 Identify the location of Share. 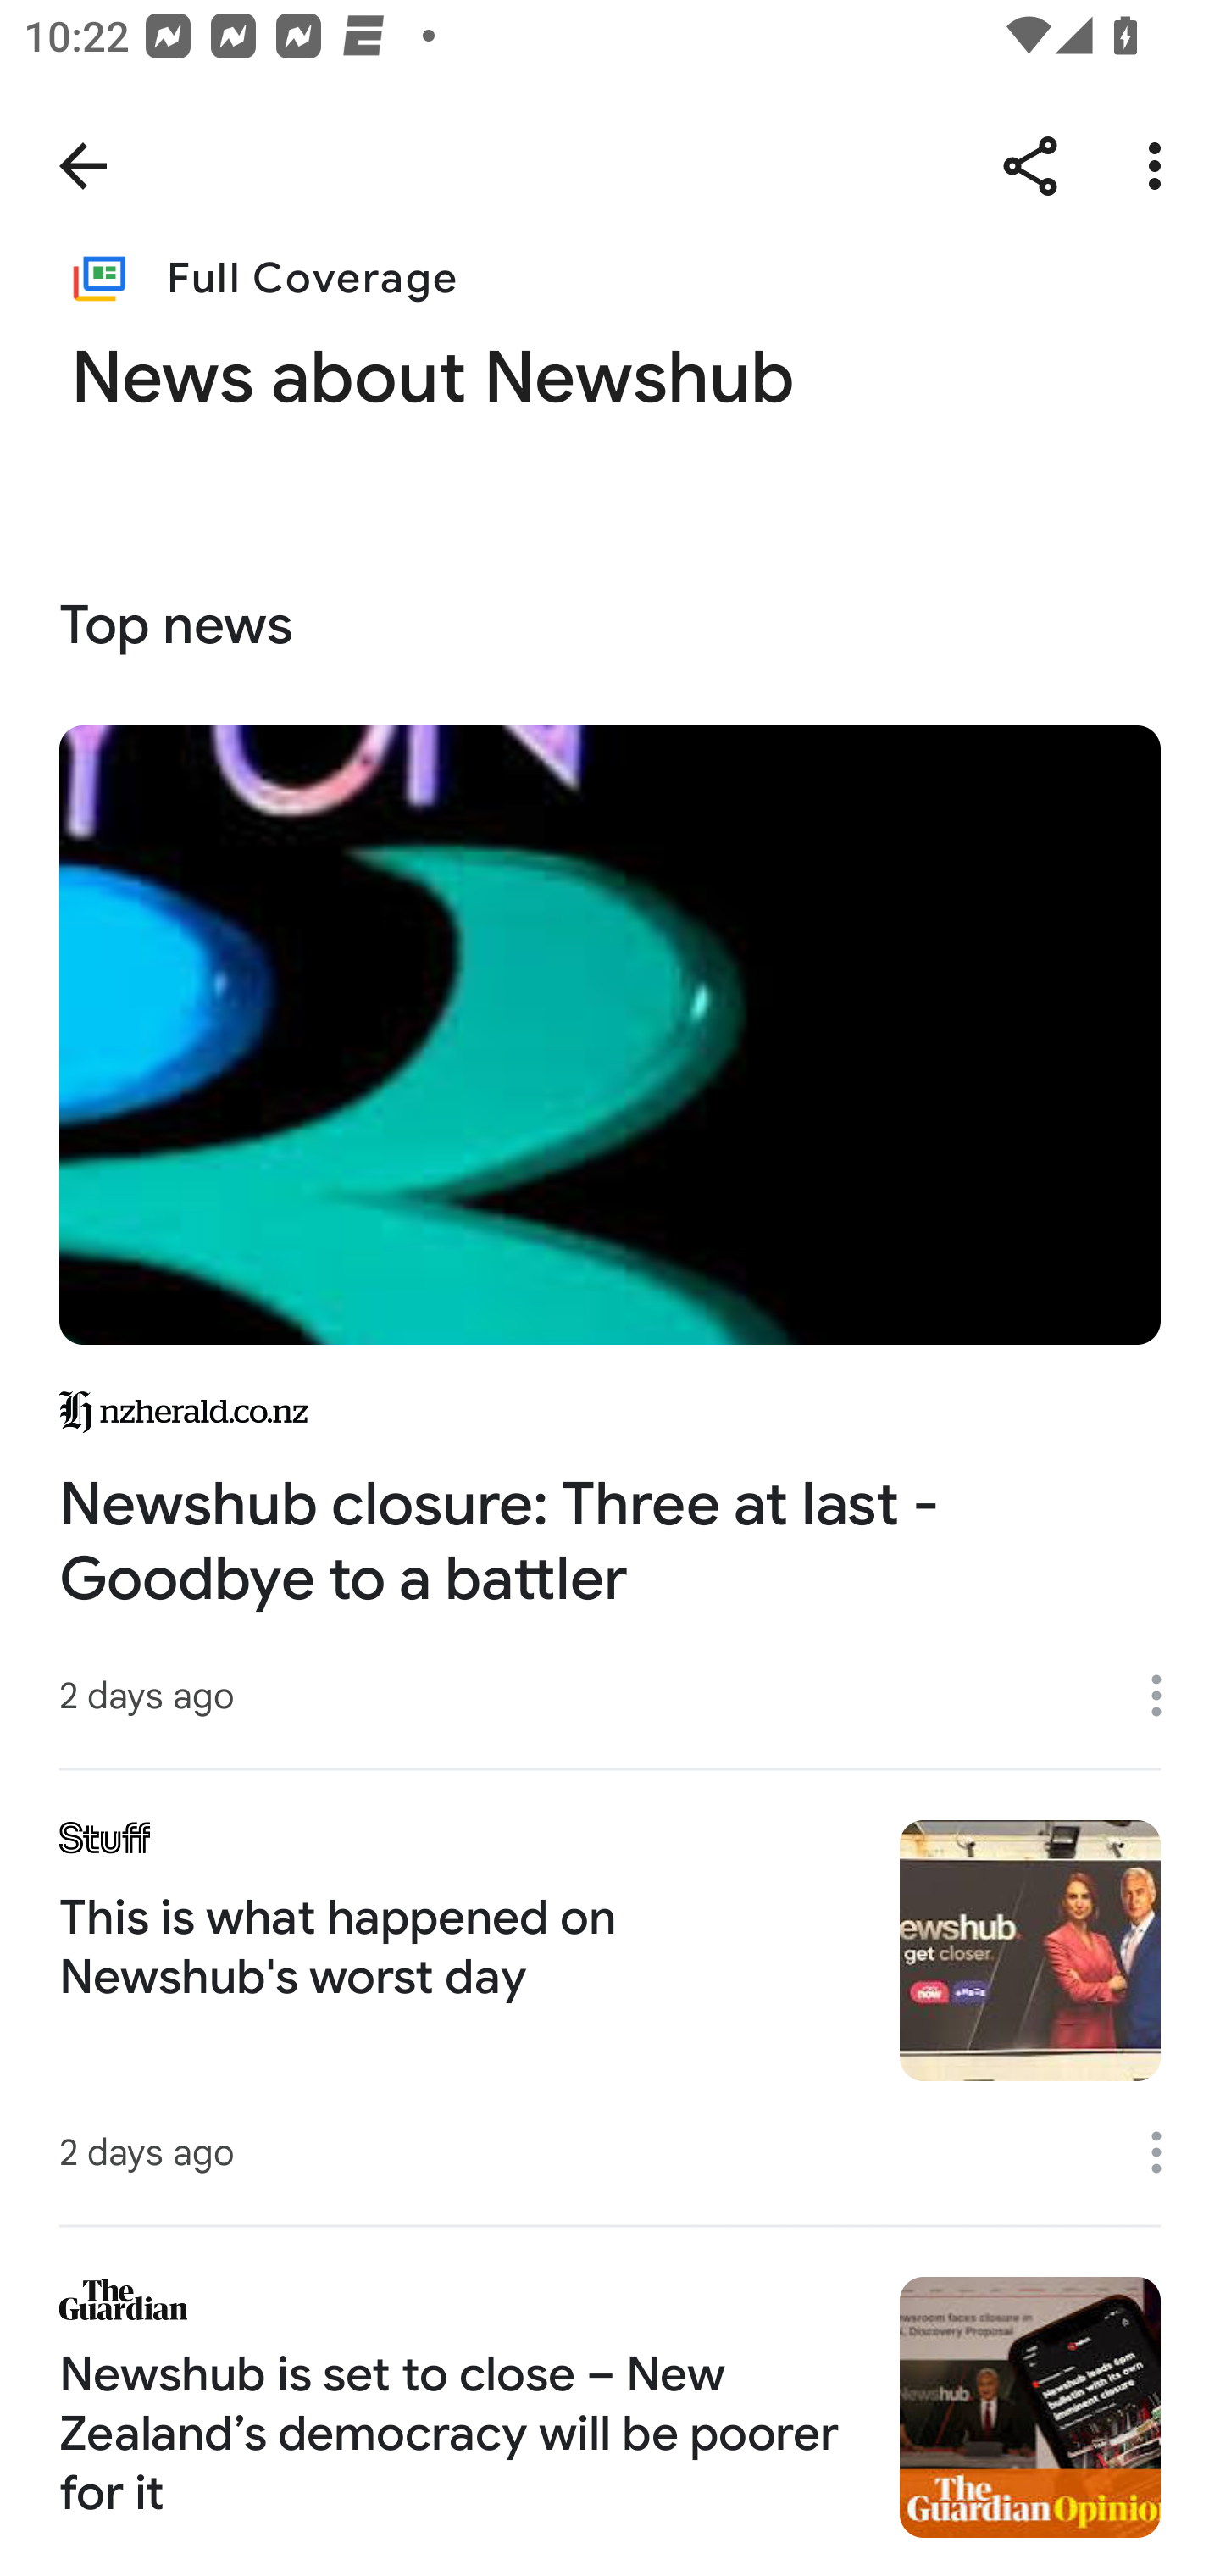
(1030, 166).